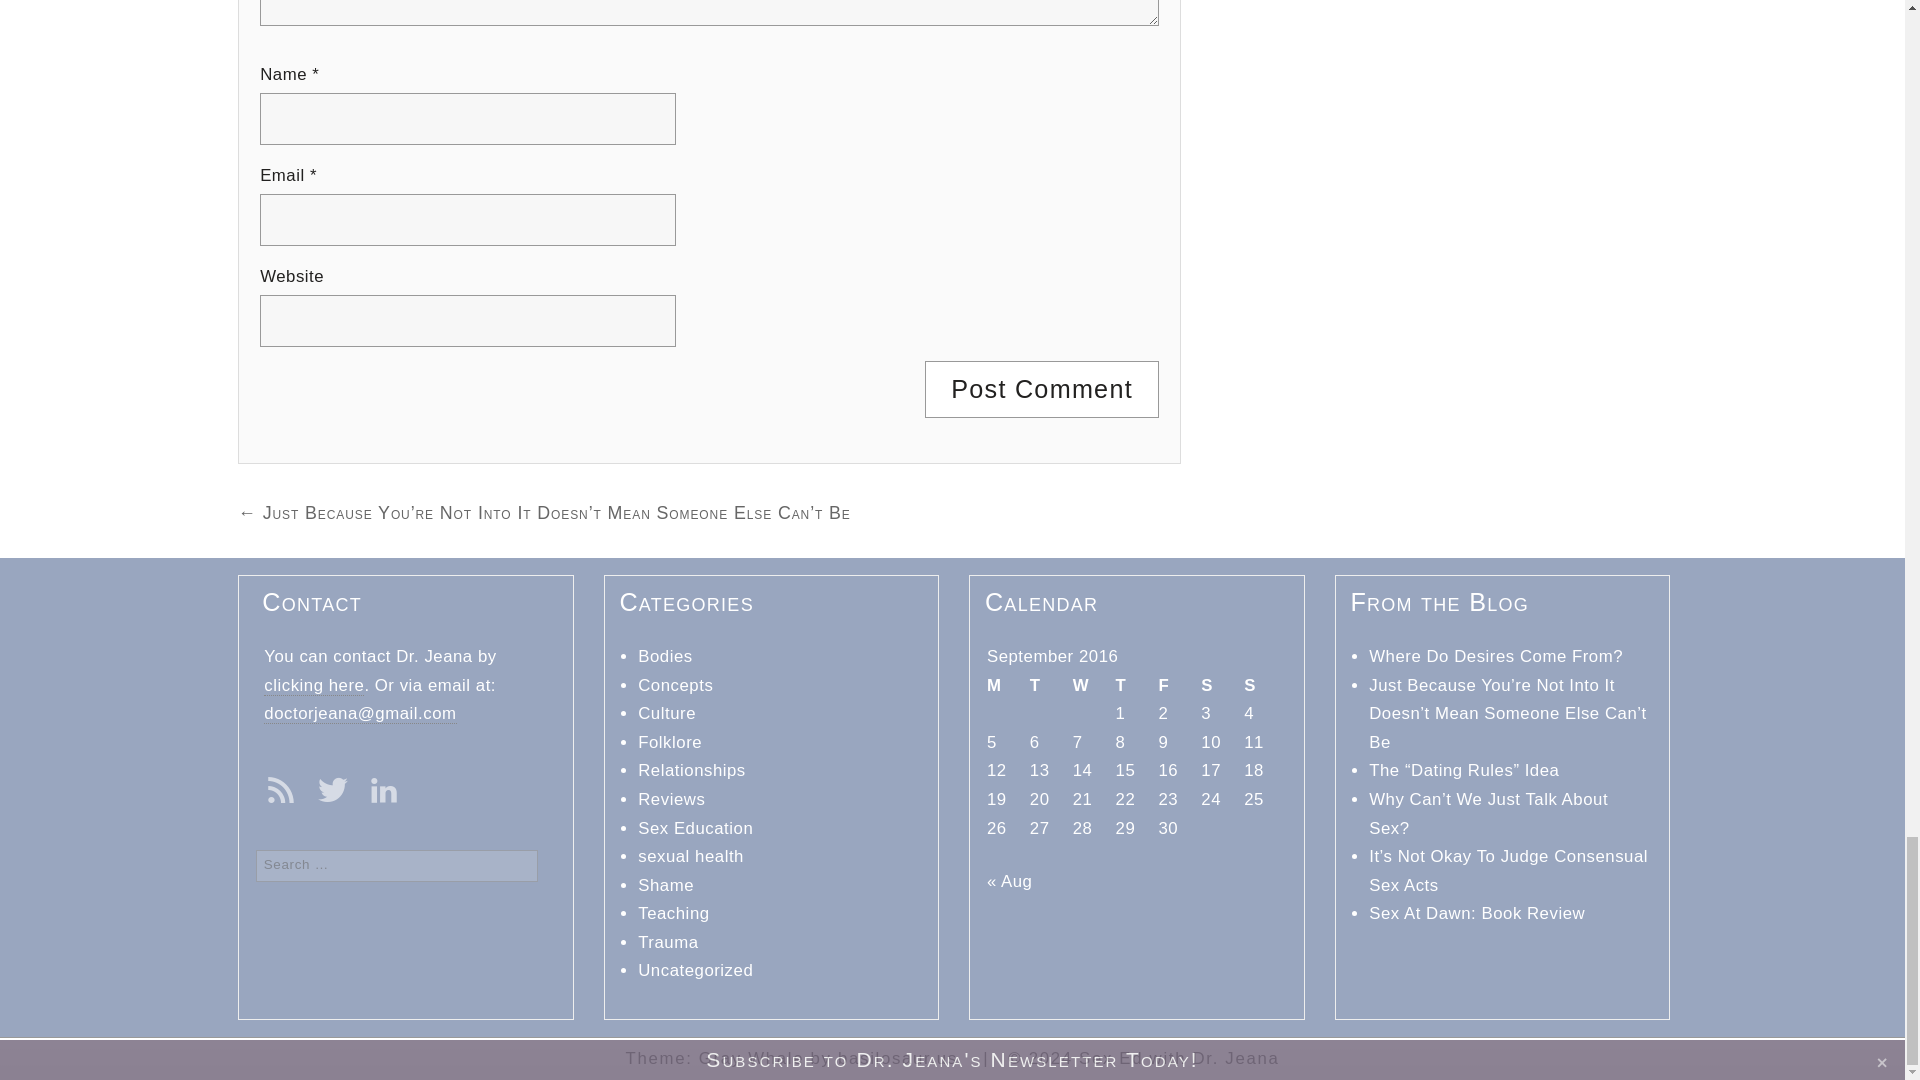 This screenshot has width=1920, height=1080. I want to click on Thursday, so click(1137, 686).